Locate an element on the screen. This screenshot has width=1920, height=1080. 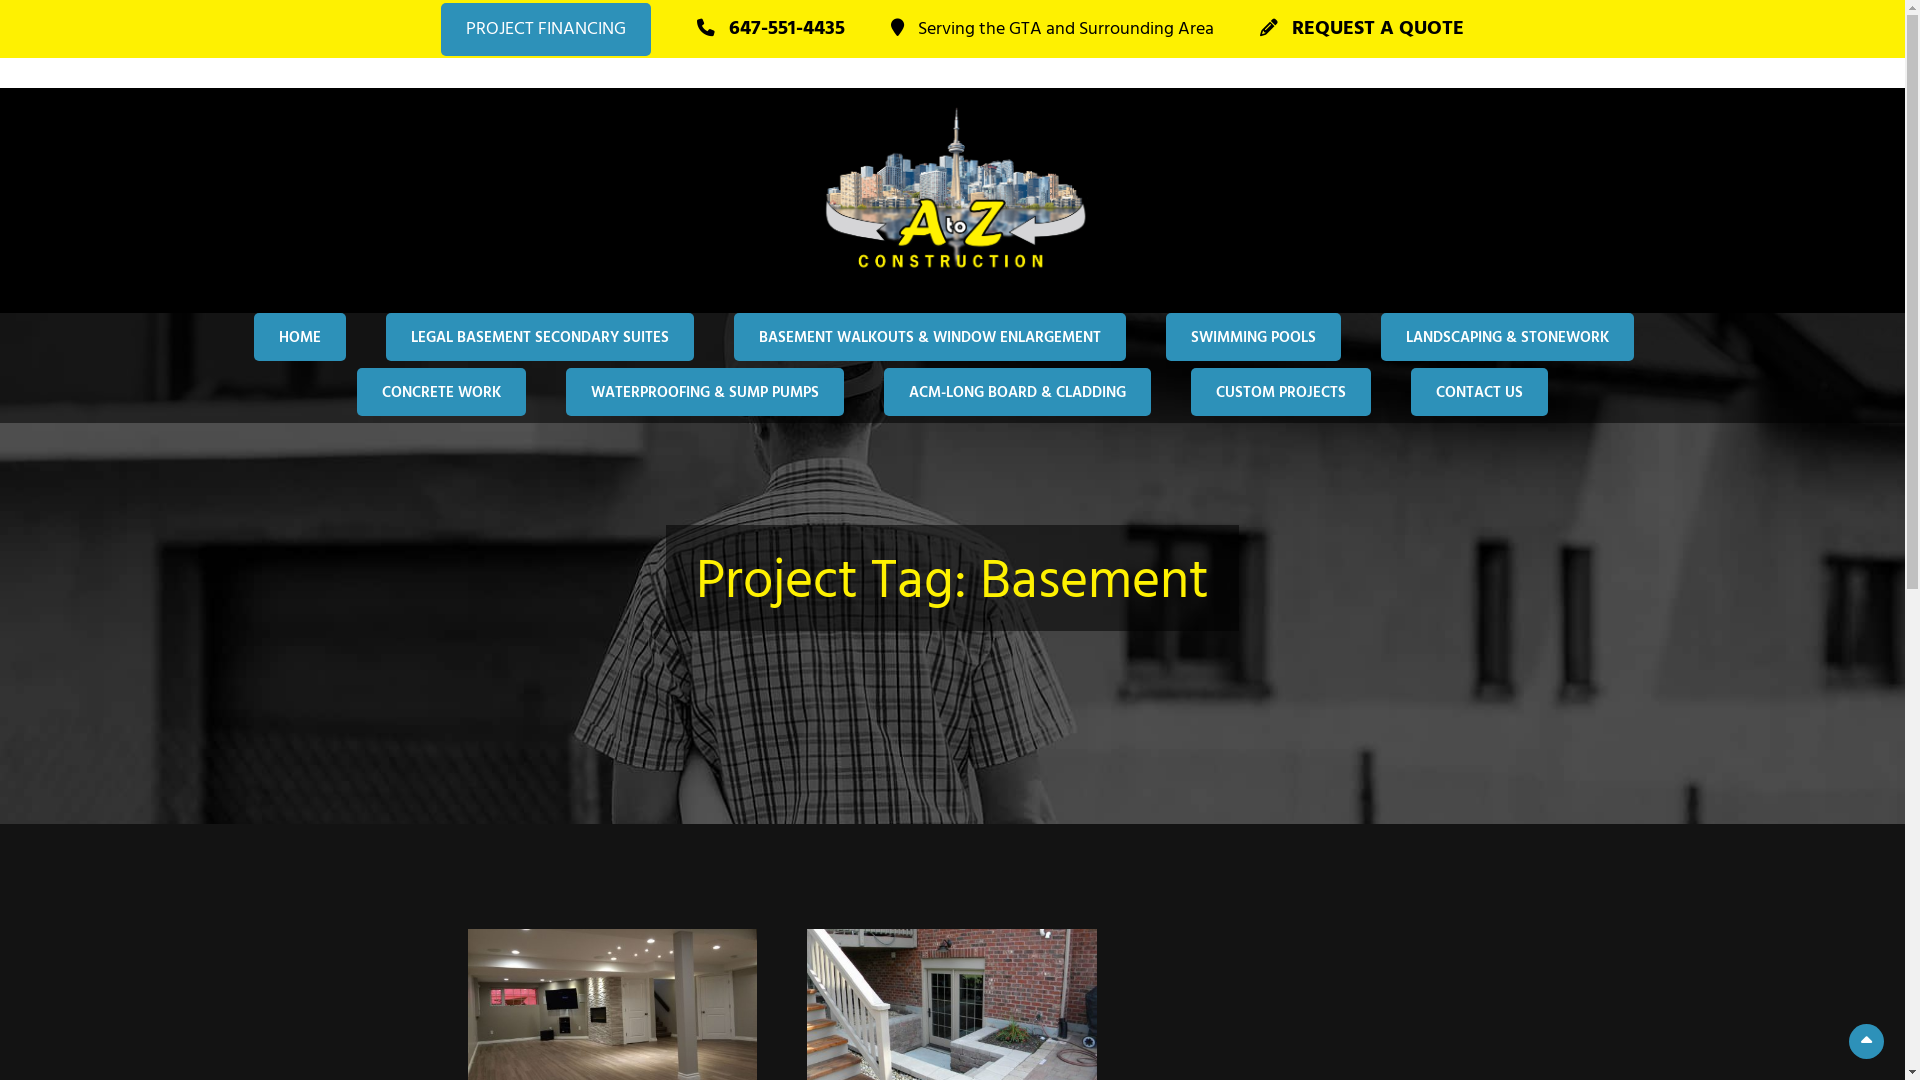
HOME is located at coordinates (300, 336).